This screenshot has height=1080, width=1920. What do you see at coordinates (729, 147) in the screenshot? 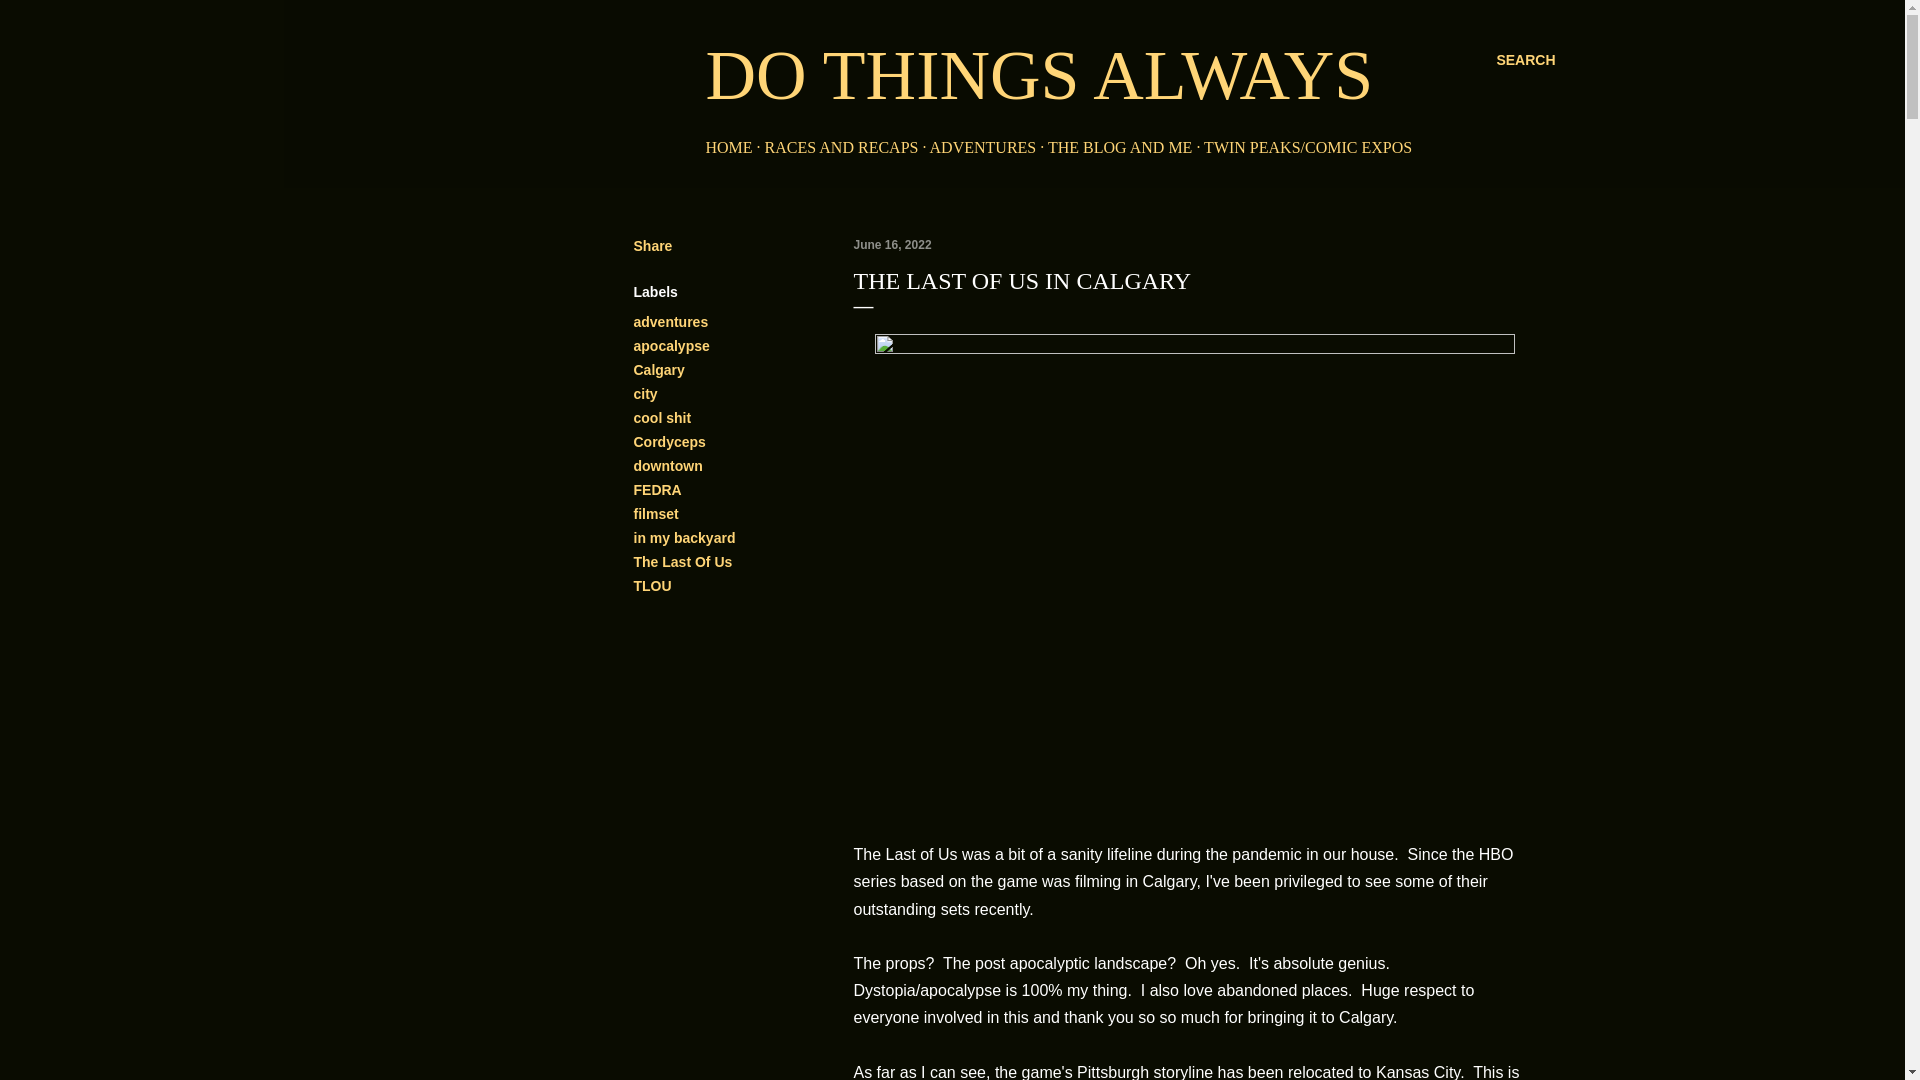
I see `HOME` at bounding box center [729, 147].